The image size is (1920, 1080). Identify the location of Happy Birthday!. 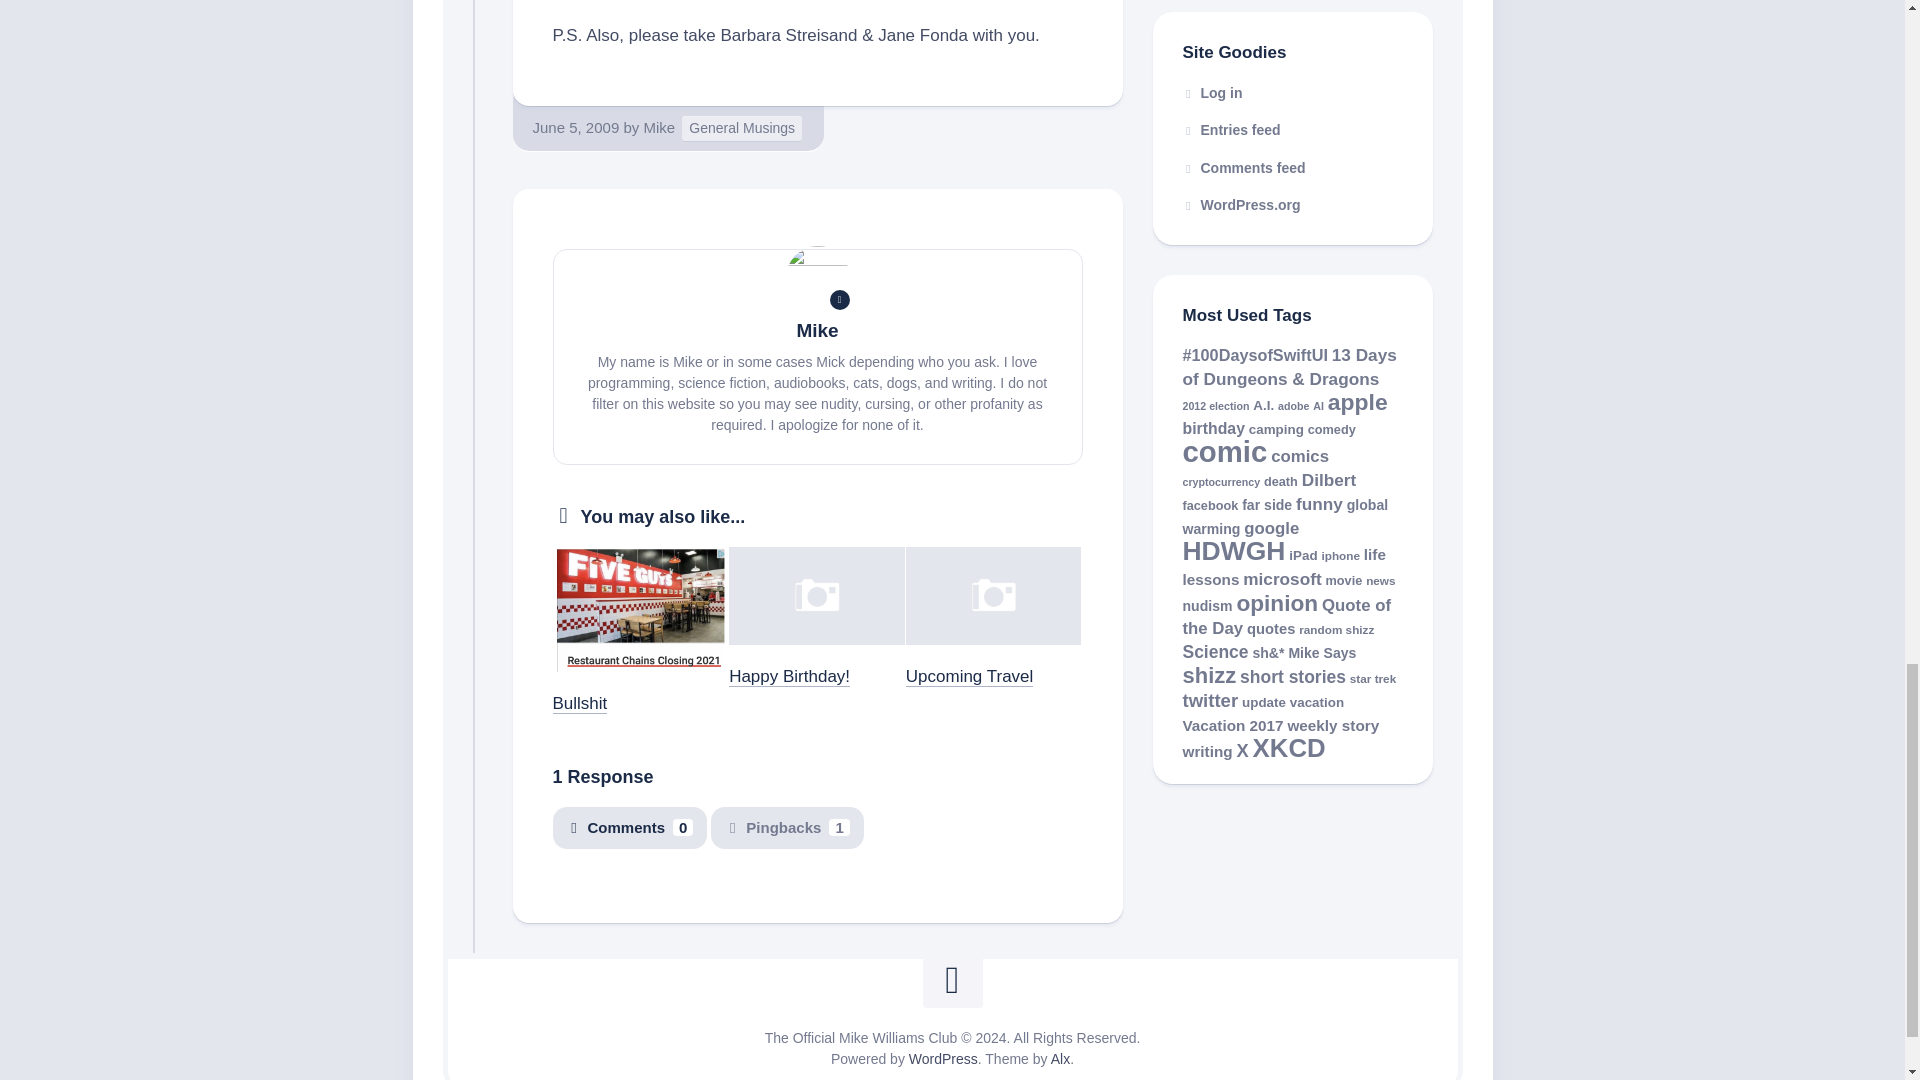
(790, 676).